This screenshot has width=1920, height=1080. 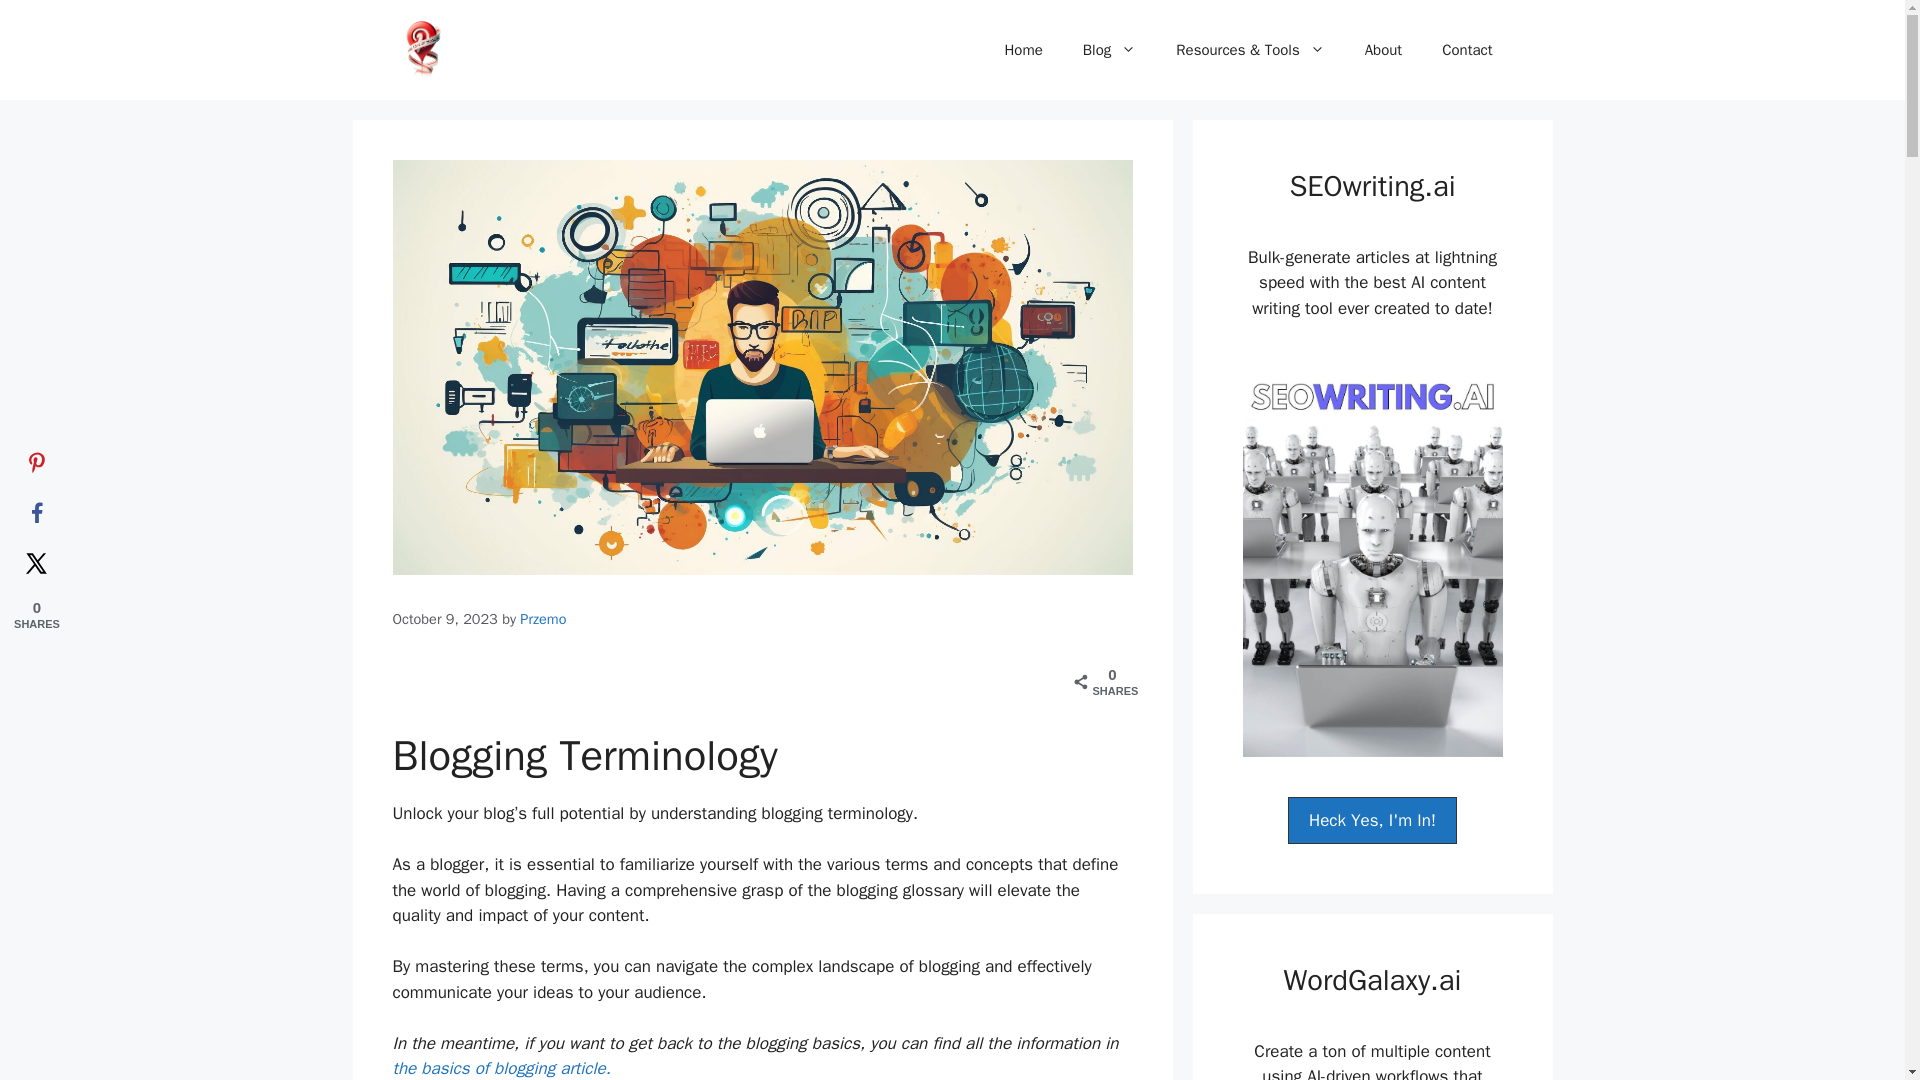 What do you see at coordinates (36, 514) in the screenshot?
I see `Share on Facebook` at bounding box center [36, 514].